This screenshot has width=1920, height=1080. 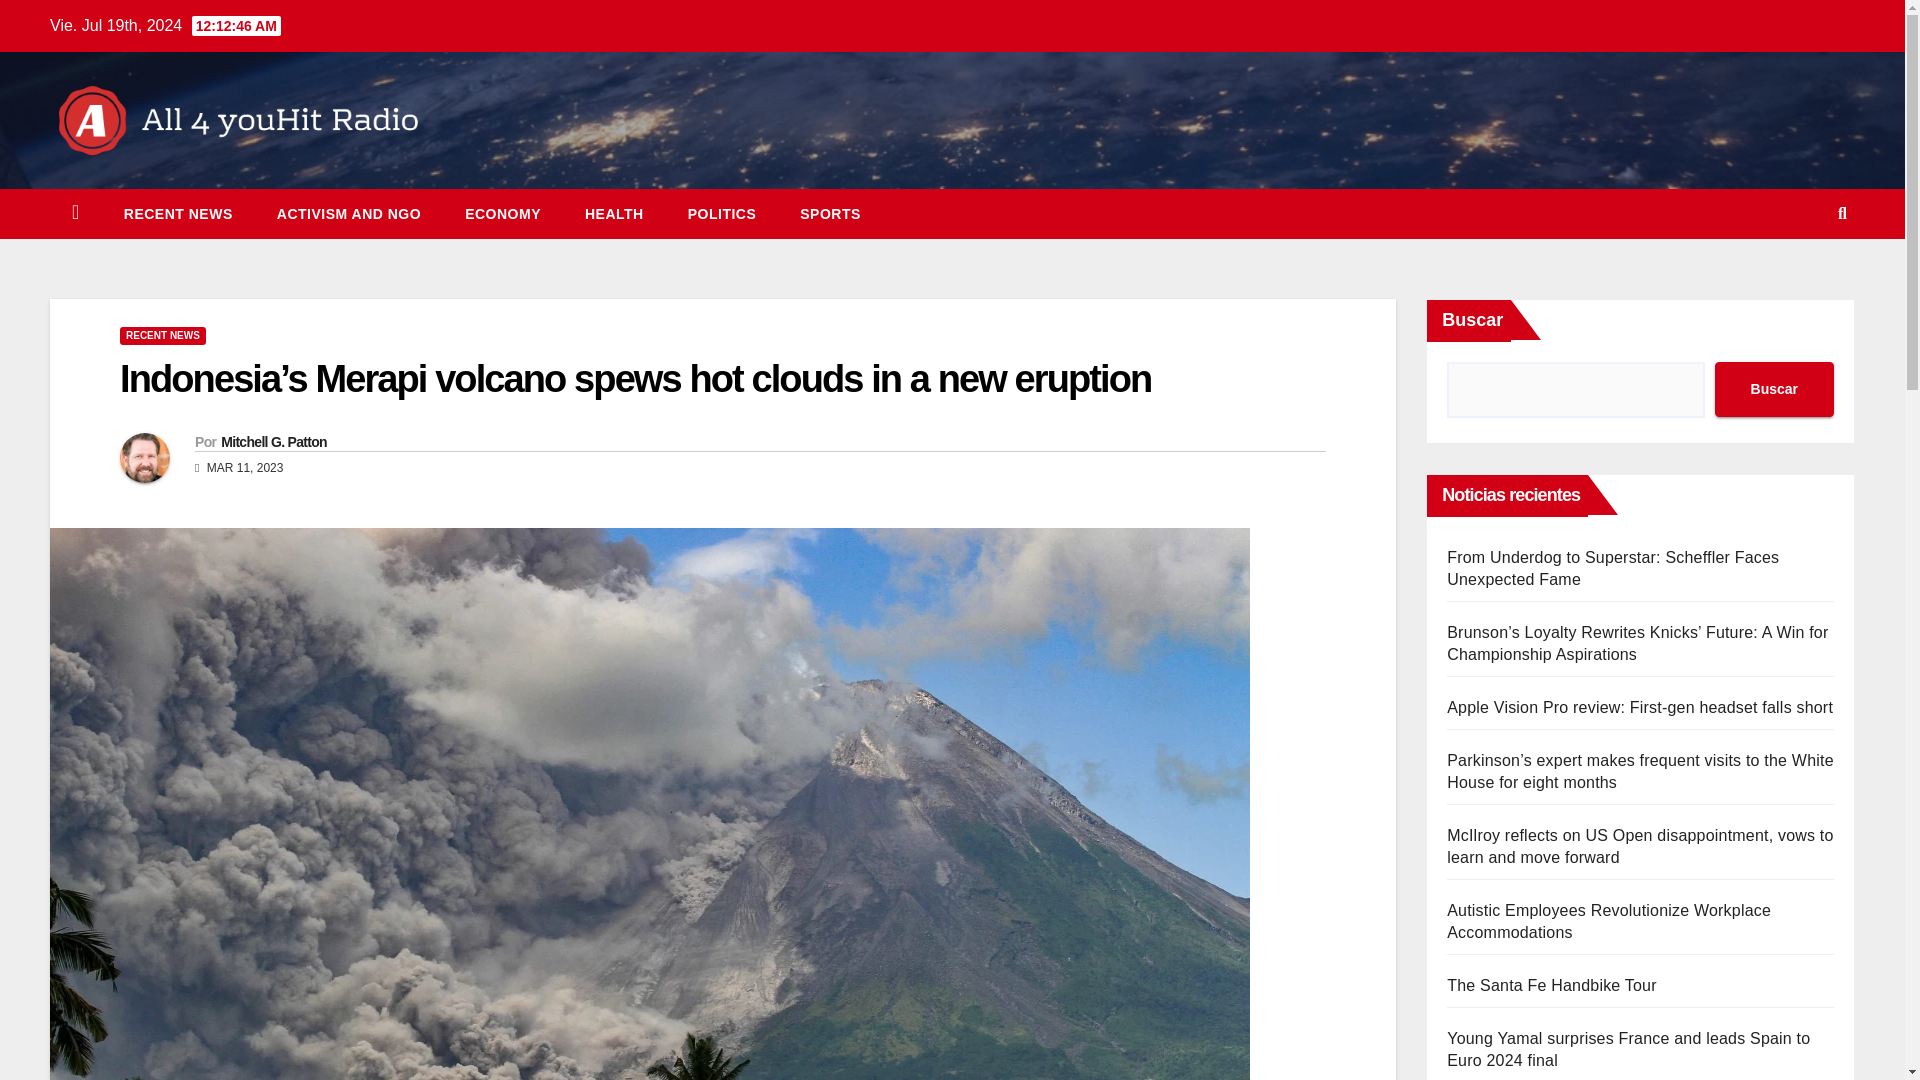 I want to click on Politics, so click(x=722, y=214).